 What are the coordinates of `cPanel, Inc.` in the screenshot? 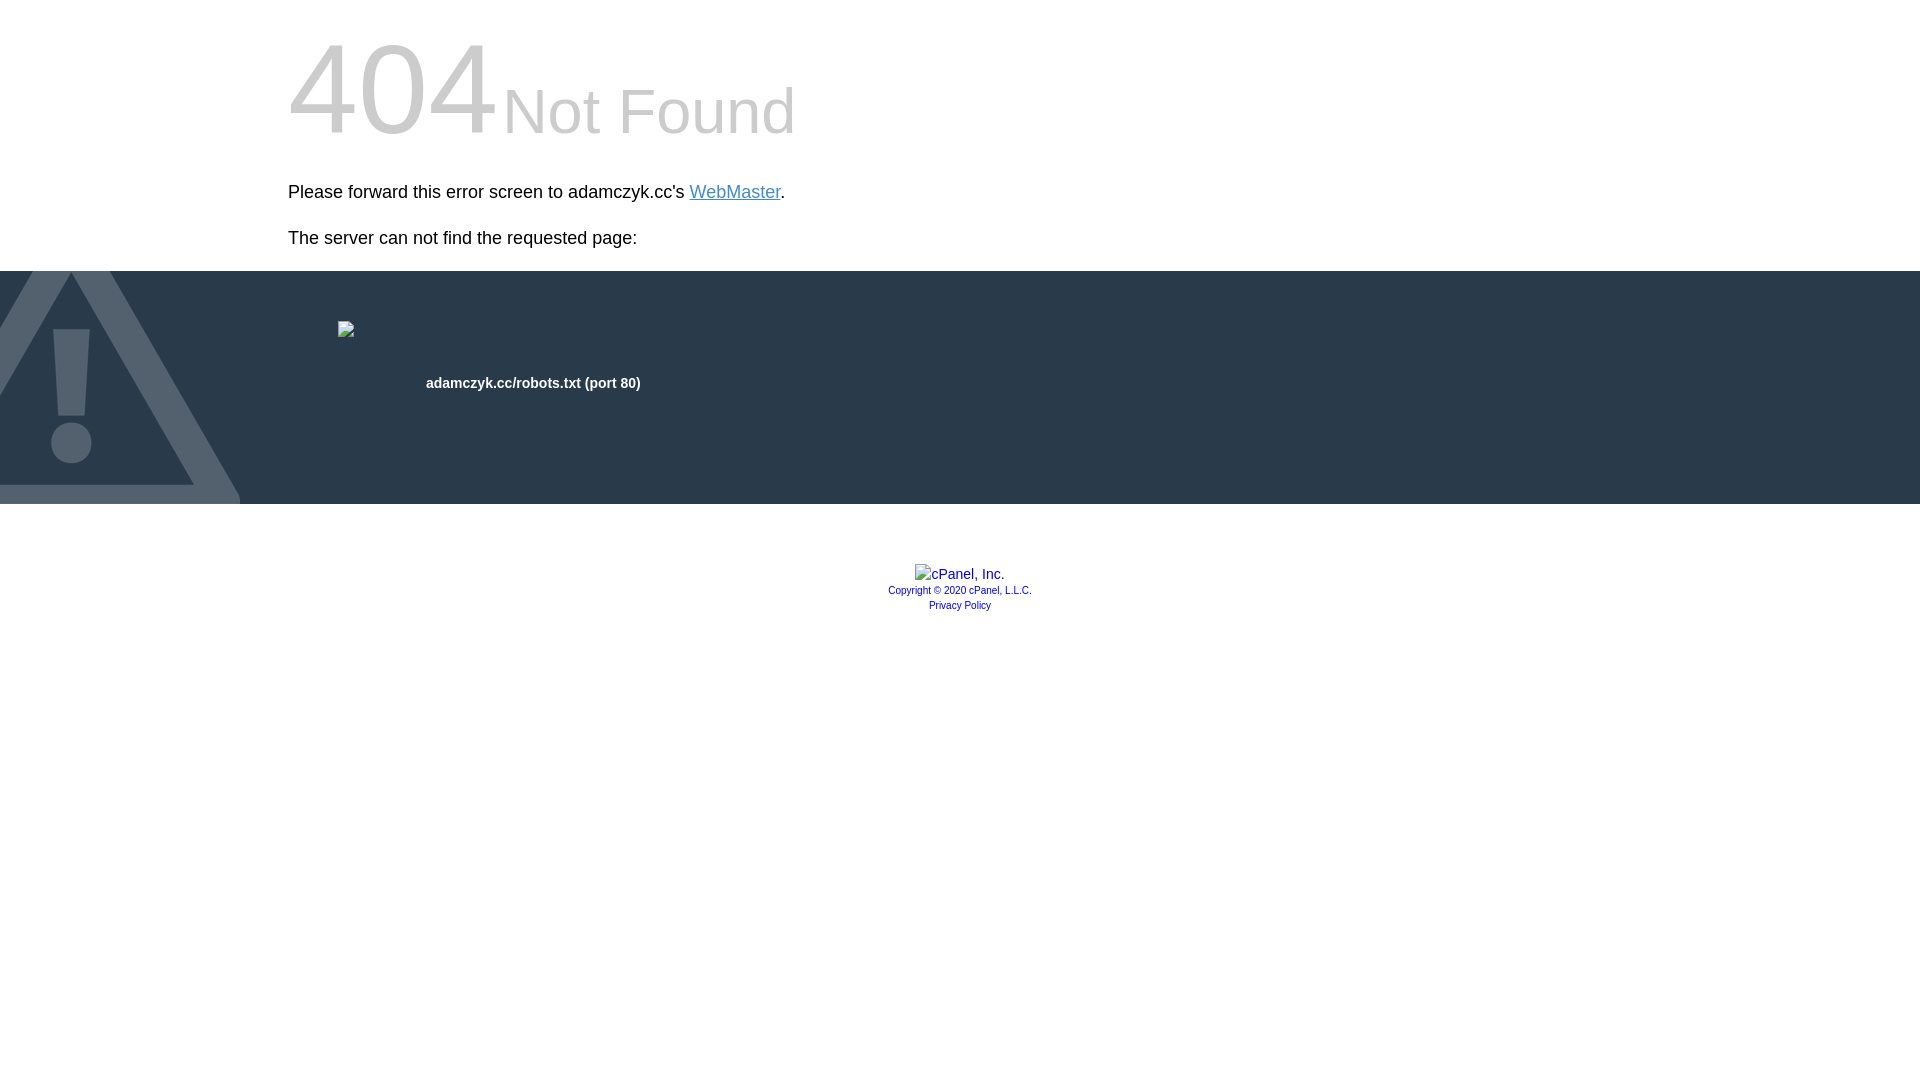 It's located at (960, 574).